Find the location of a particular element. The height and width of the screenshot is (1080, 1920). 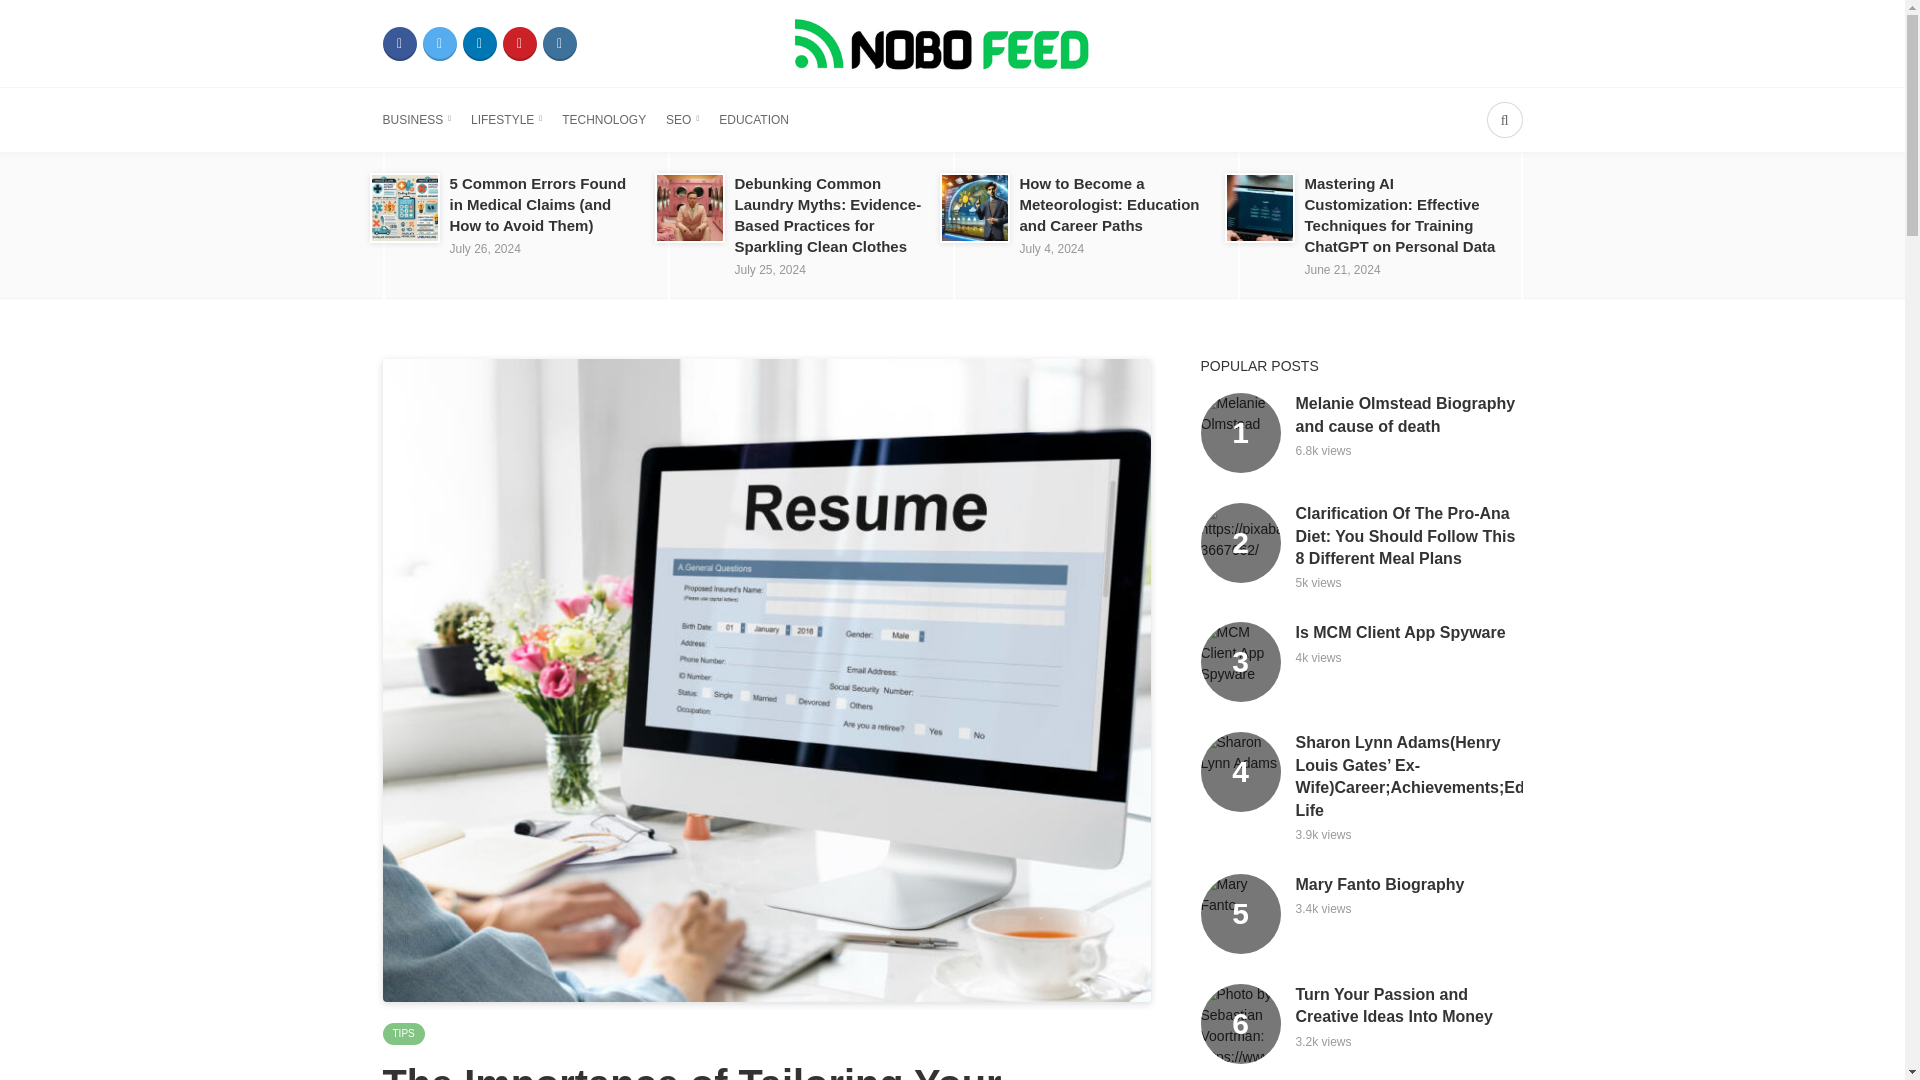

July 25, 2024 is located at coordinates (768, 270).